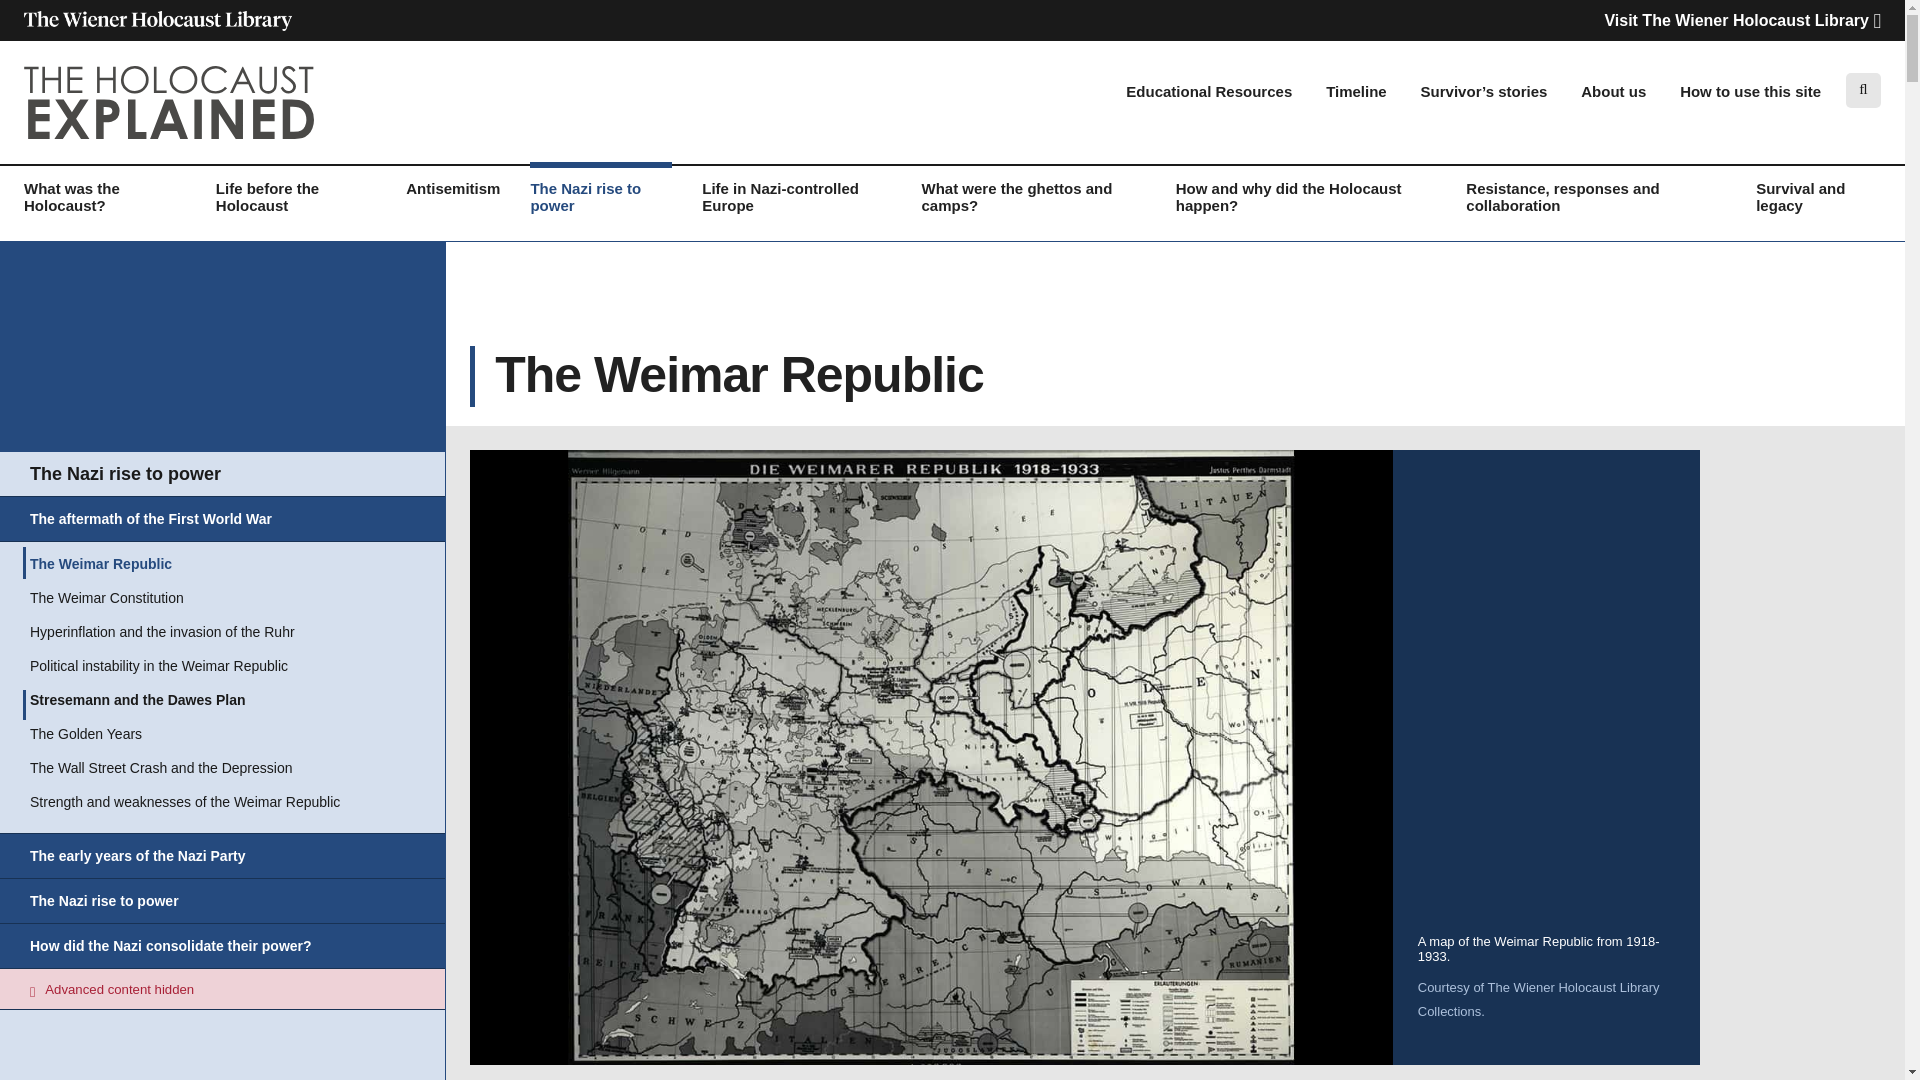  Describe the element at coordinates (1034, 204) in the screenshot. I see `What were the ghettos and camps?` at that location.